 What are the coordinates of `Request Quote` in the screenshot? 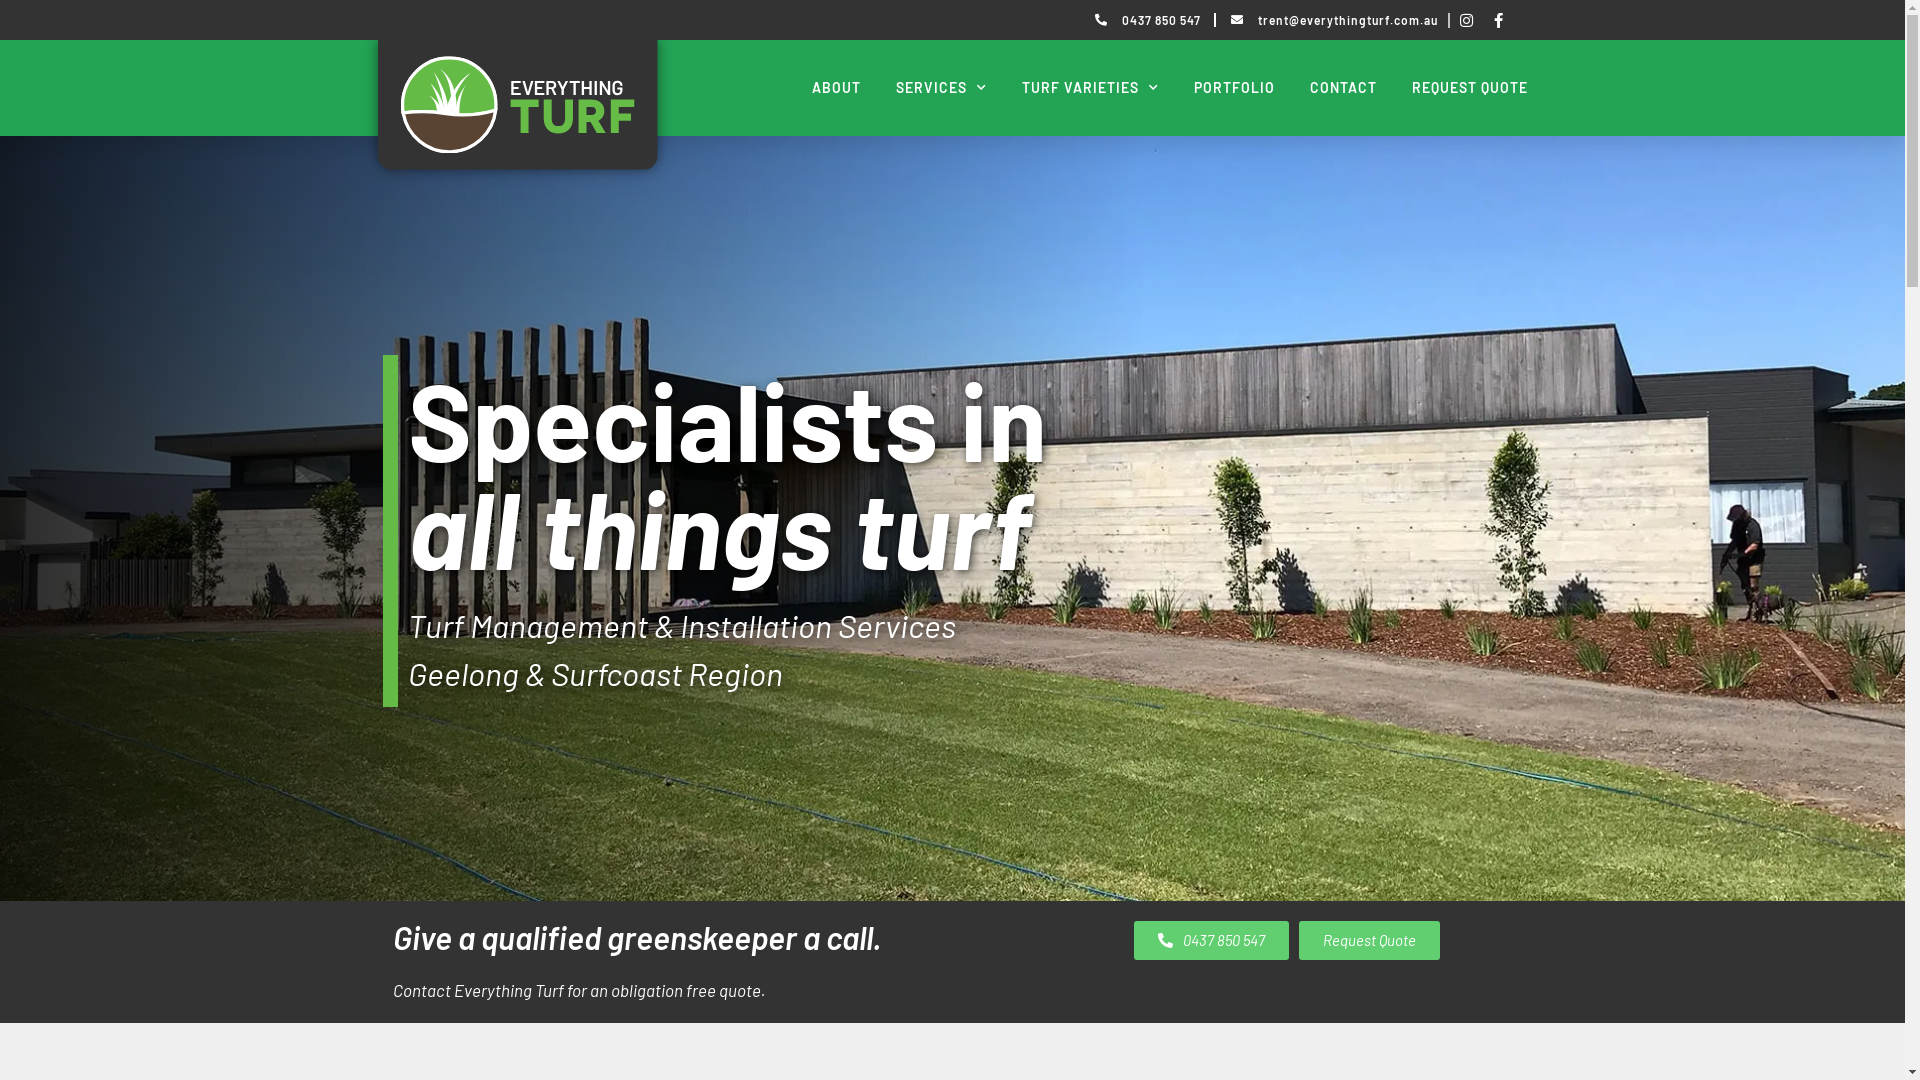 It's located at (1368, 940).